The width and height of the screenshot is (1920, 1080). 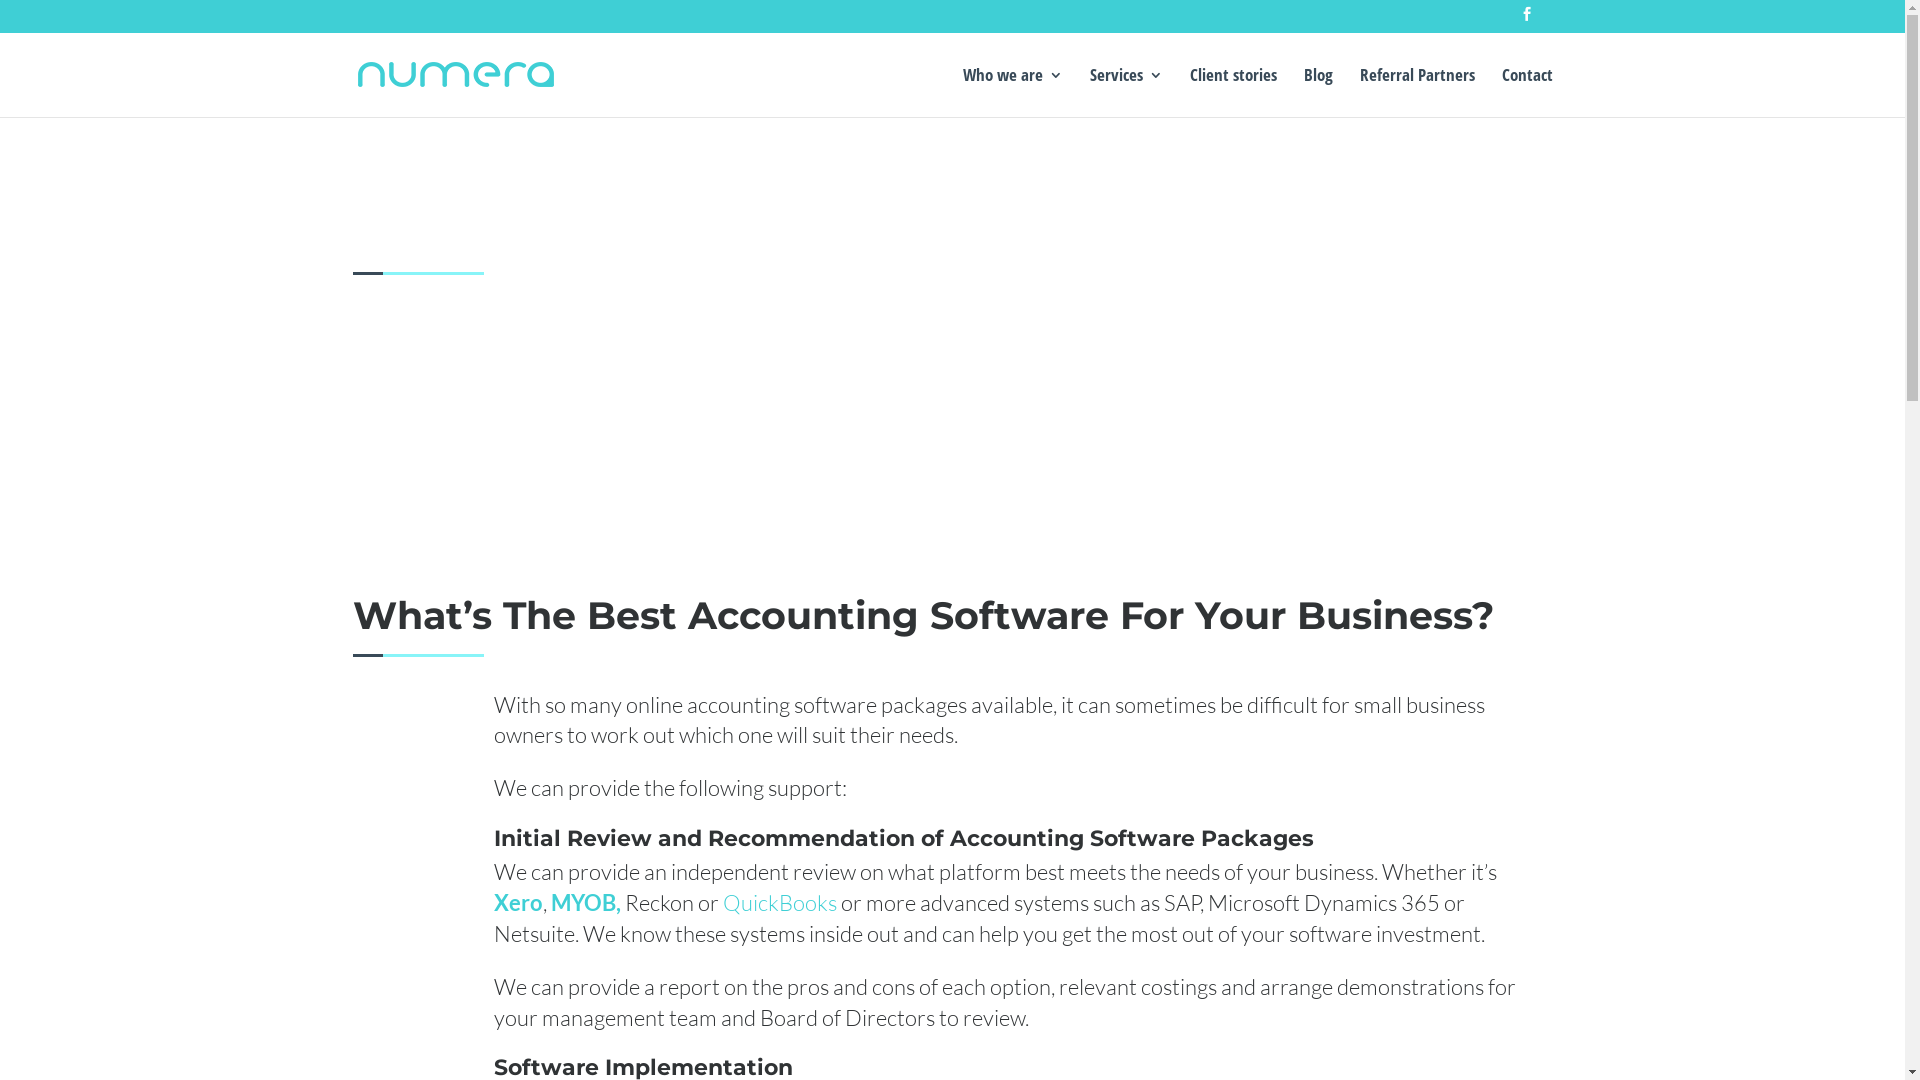 I want to click on QuickBooks, so click(x=779, y=902).